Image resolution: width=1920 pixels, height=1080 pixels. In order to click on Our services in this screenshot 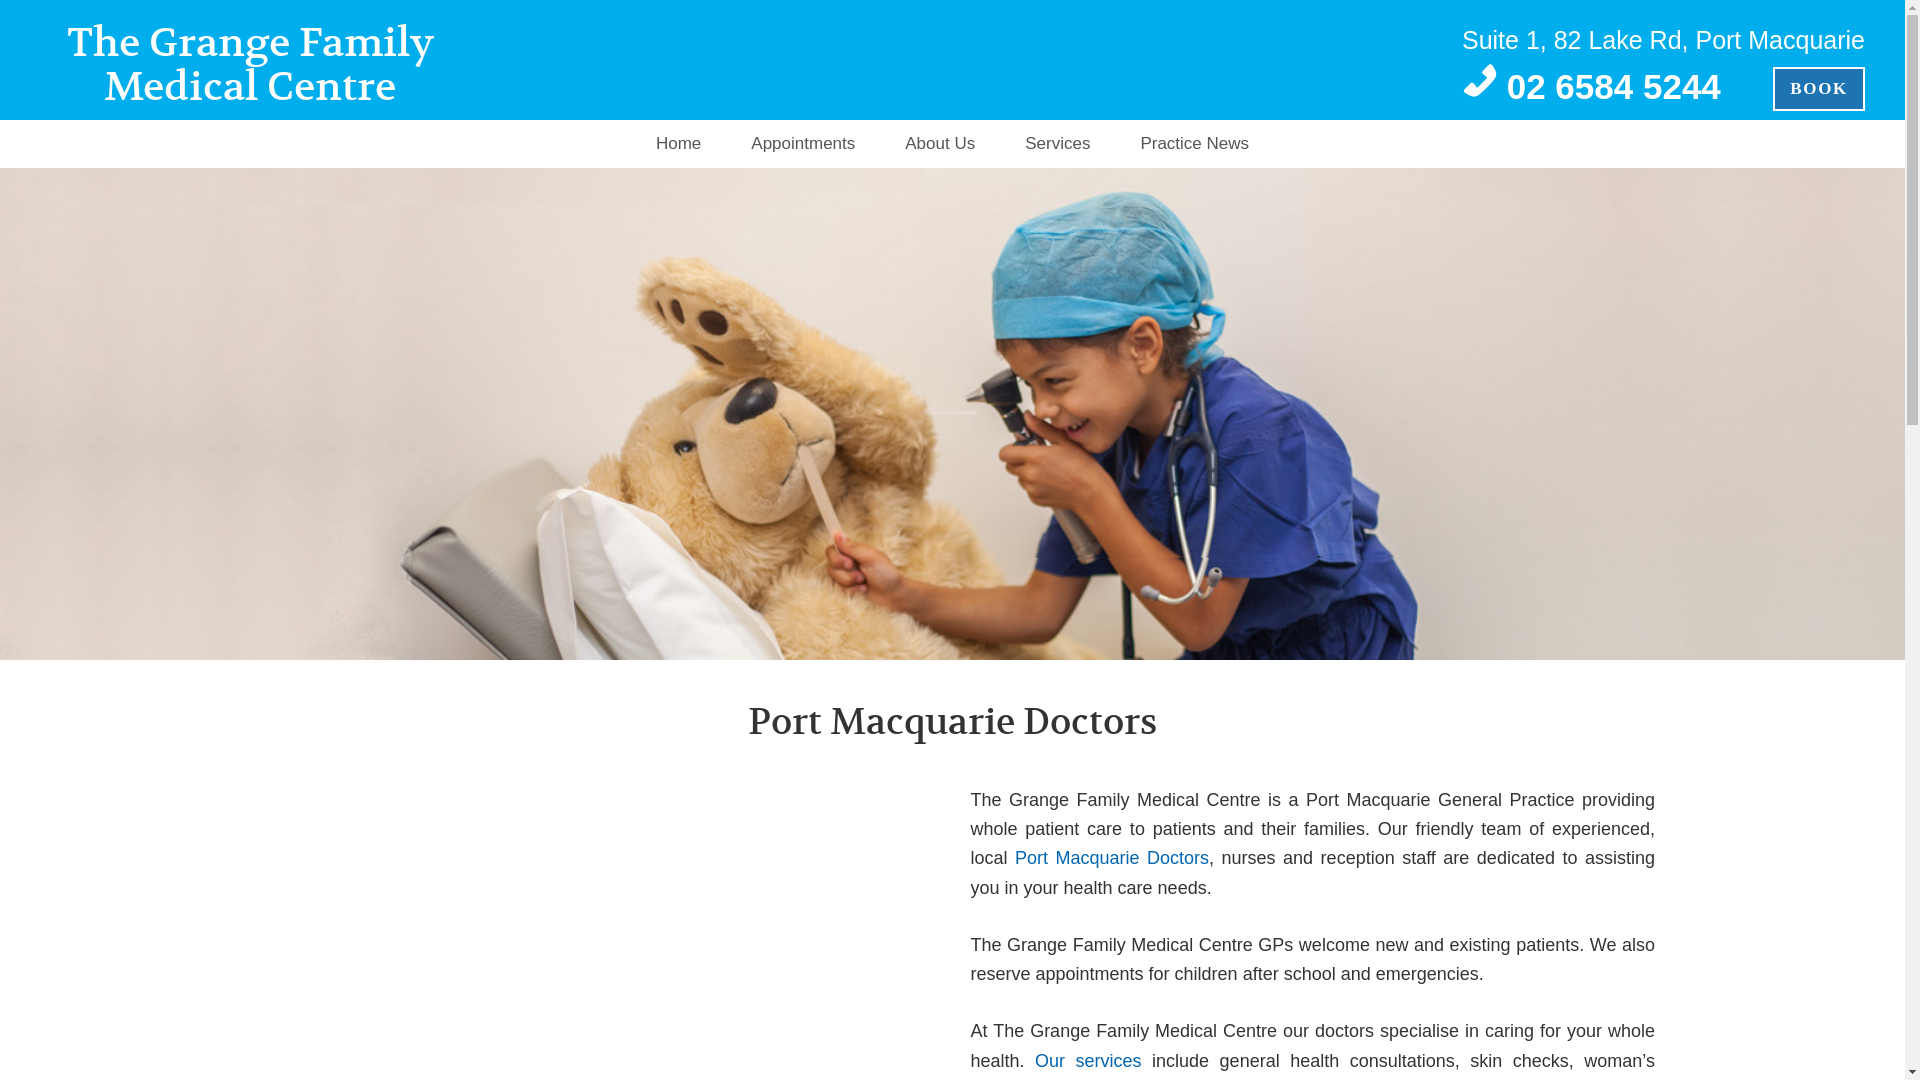, I will do `click(1088, 1061)`.